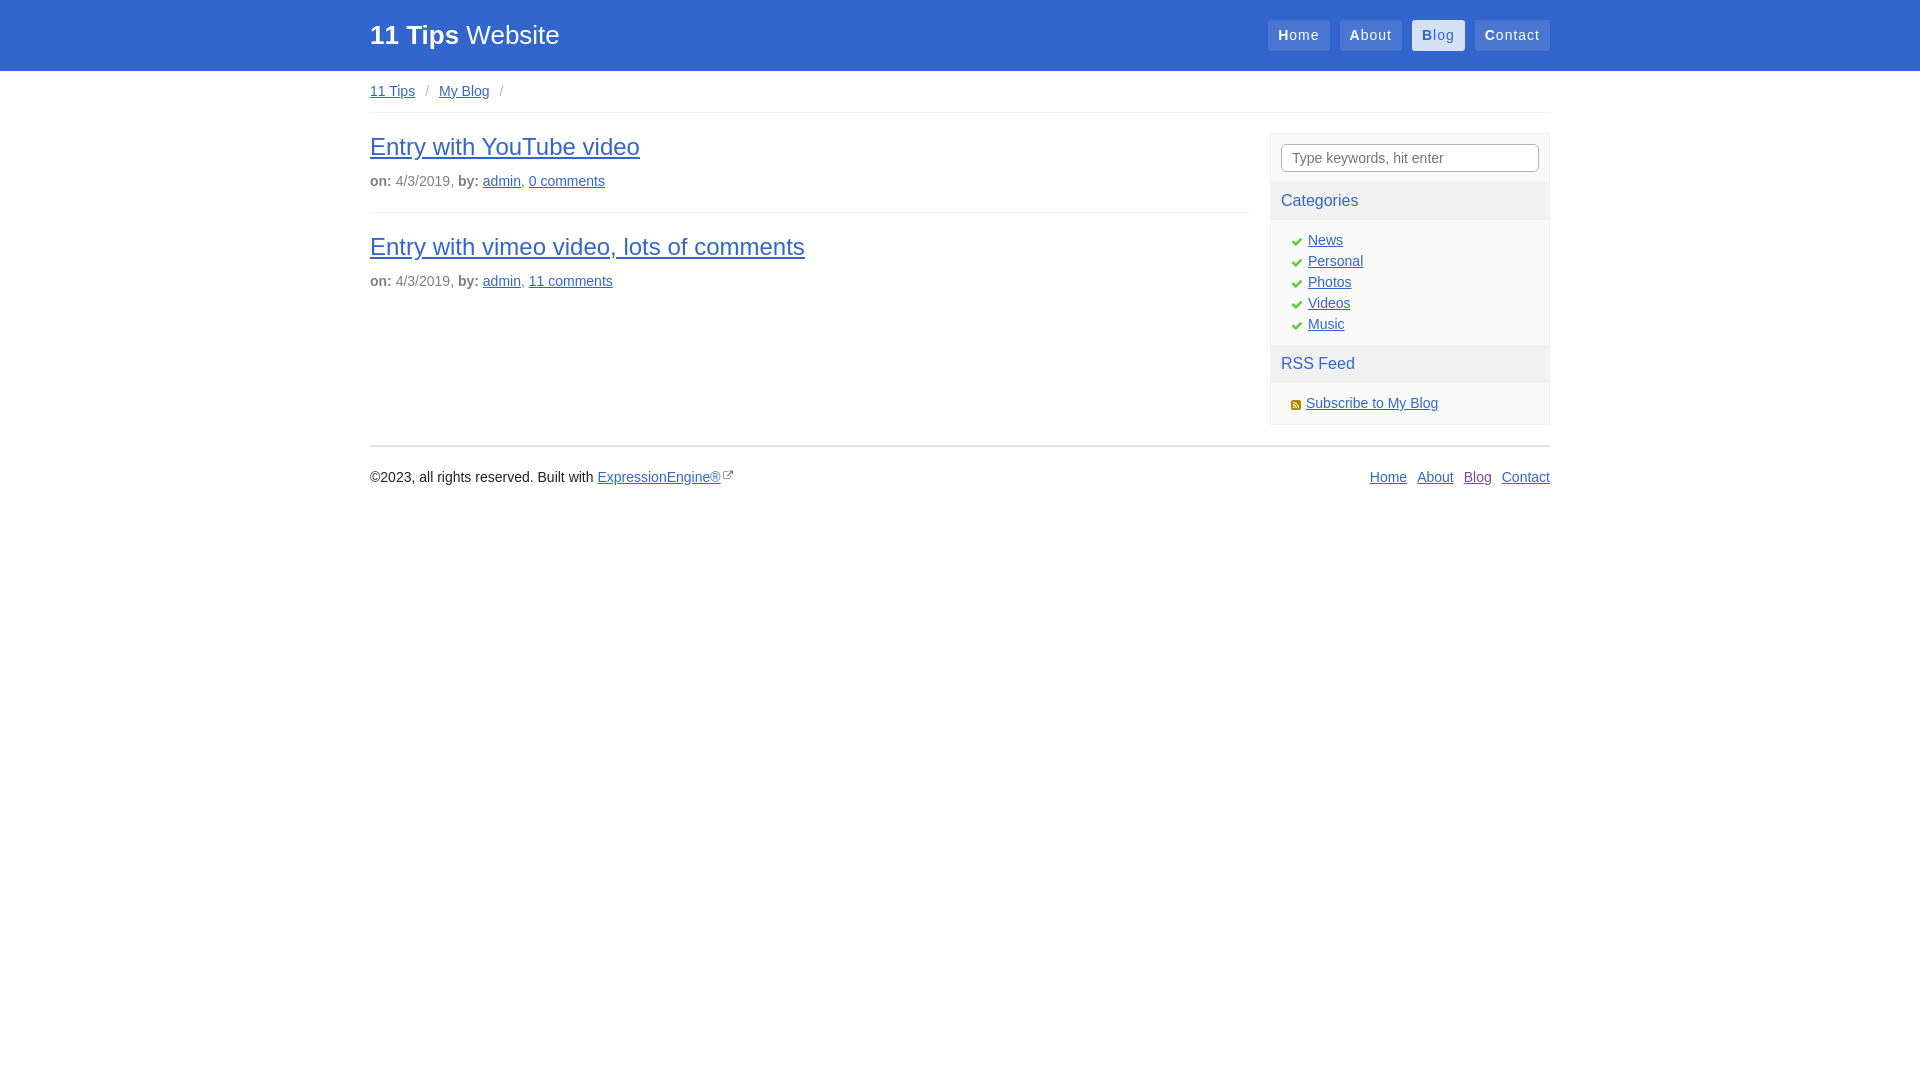 The image size is (1920, 1080). What do you see at coordinates (464, 91) in the screenshot?
I see `My Blog` at bounding box center [464, 91].